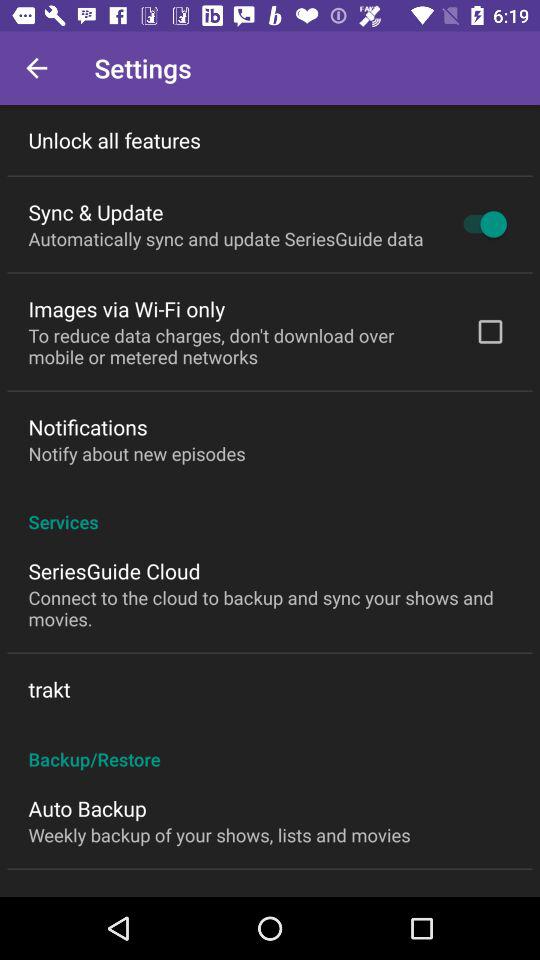 This screenshot has width=540, height=960. Describe the element at coordinates (270, 608) in the screenshot. I see `choose icon below the seriesguide cloud icon` at that location.